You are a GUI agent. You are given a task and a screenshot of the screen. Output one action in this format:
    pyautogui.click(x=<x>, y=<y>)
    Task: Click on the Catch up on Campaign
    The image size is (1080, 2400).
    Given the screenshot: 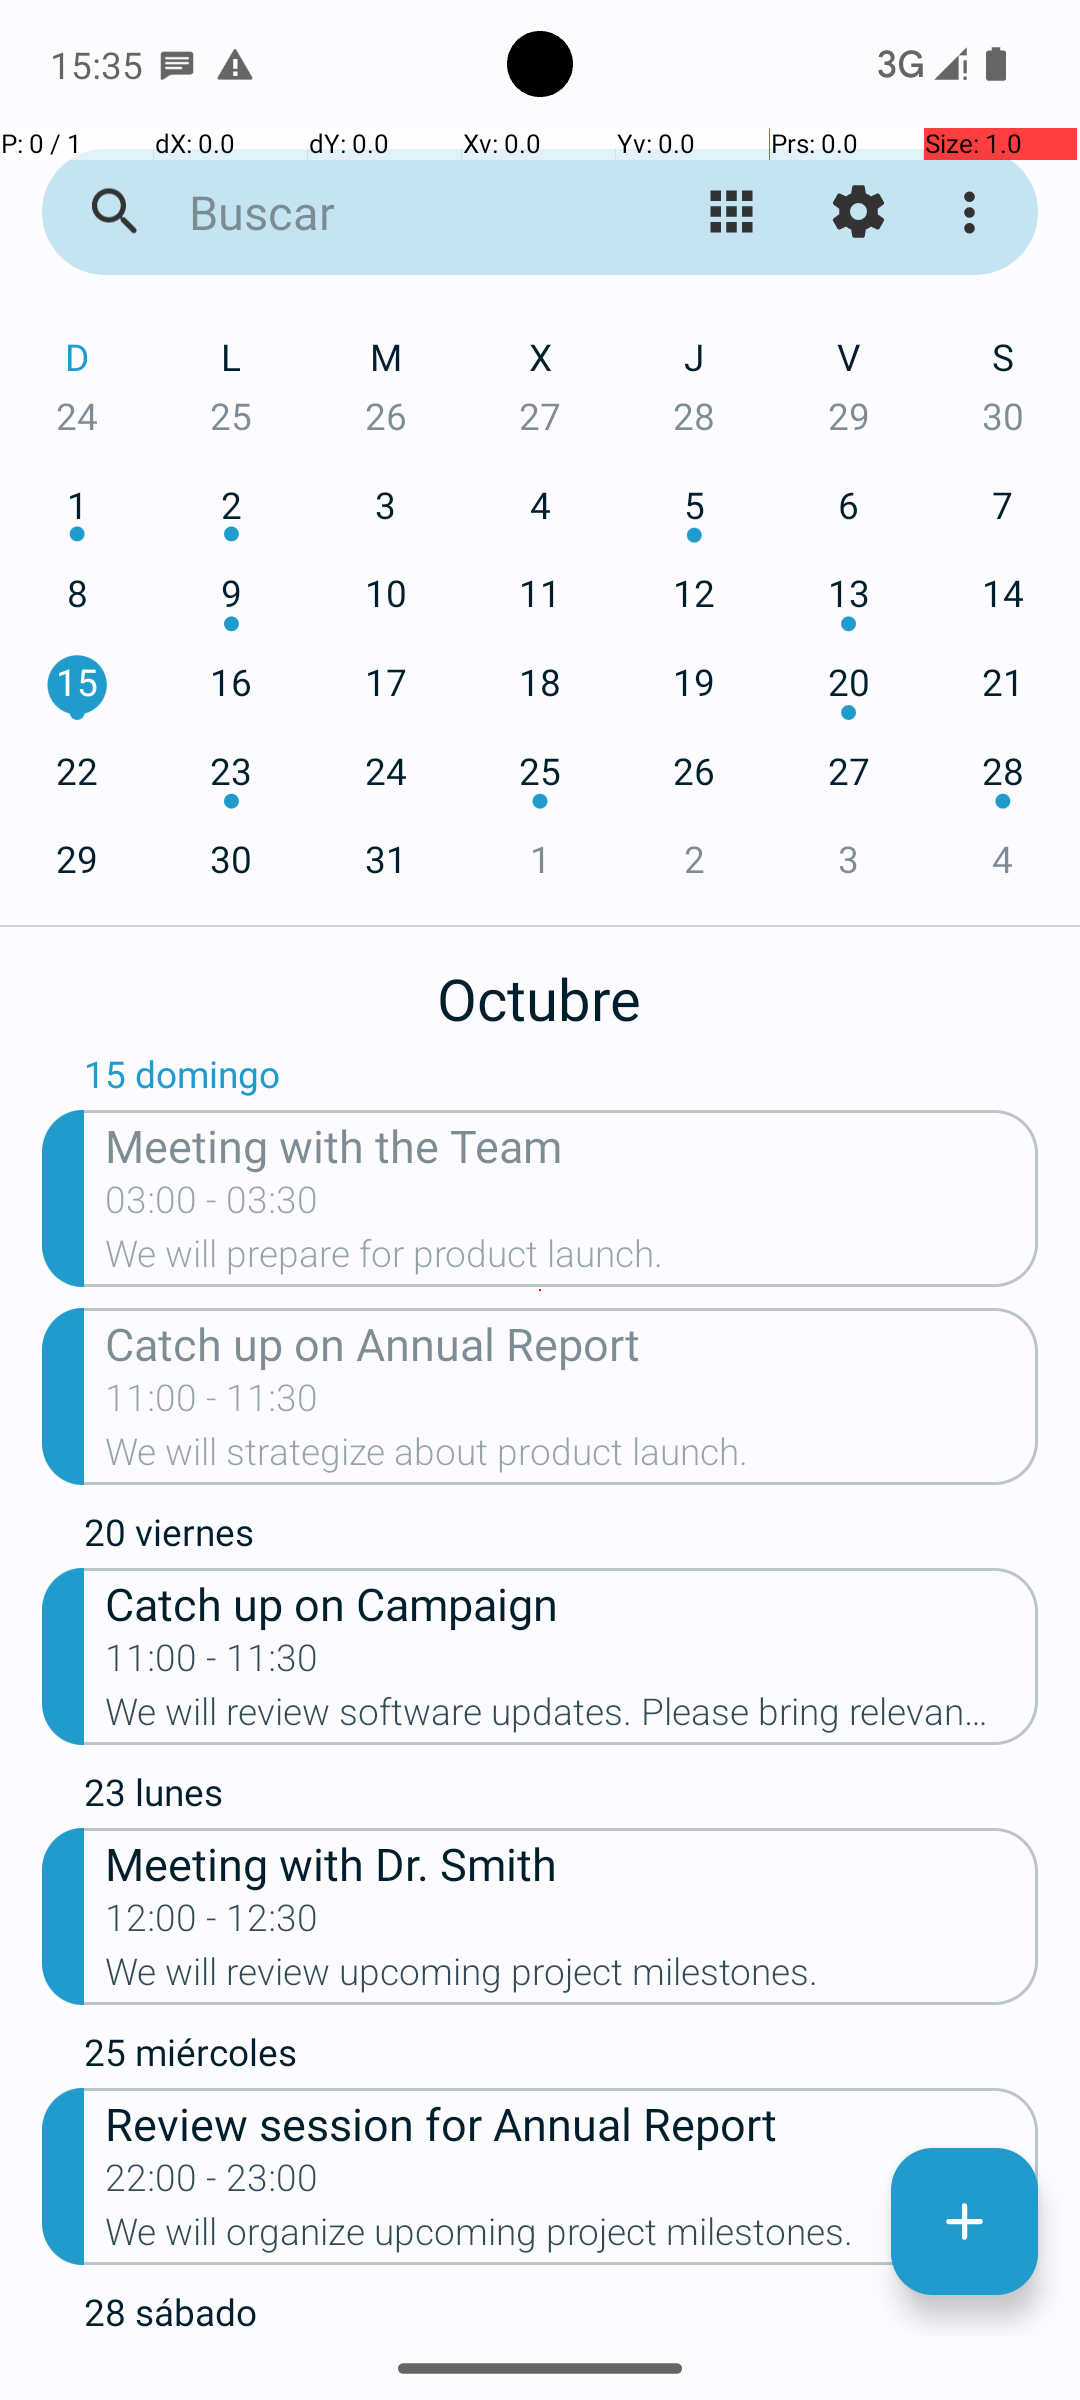 What is the action you would take?
    pyautogui.click(x=572, y=1602)
    